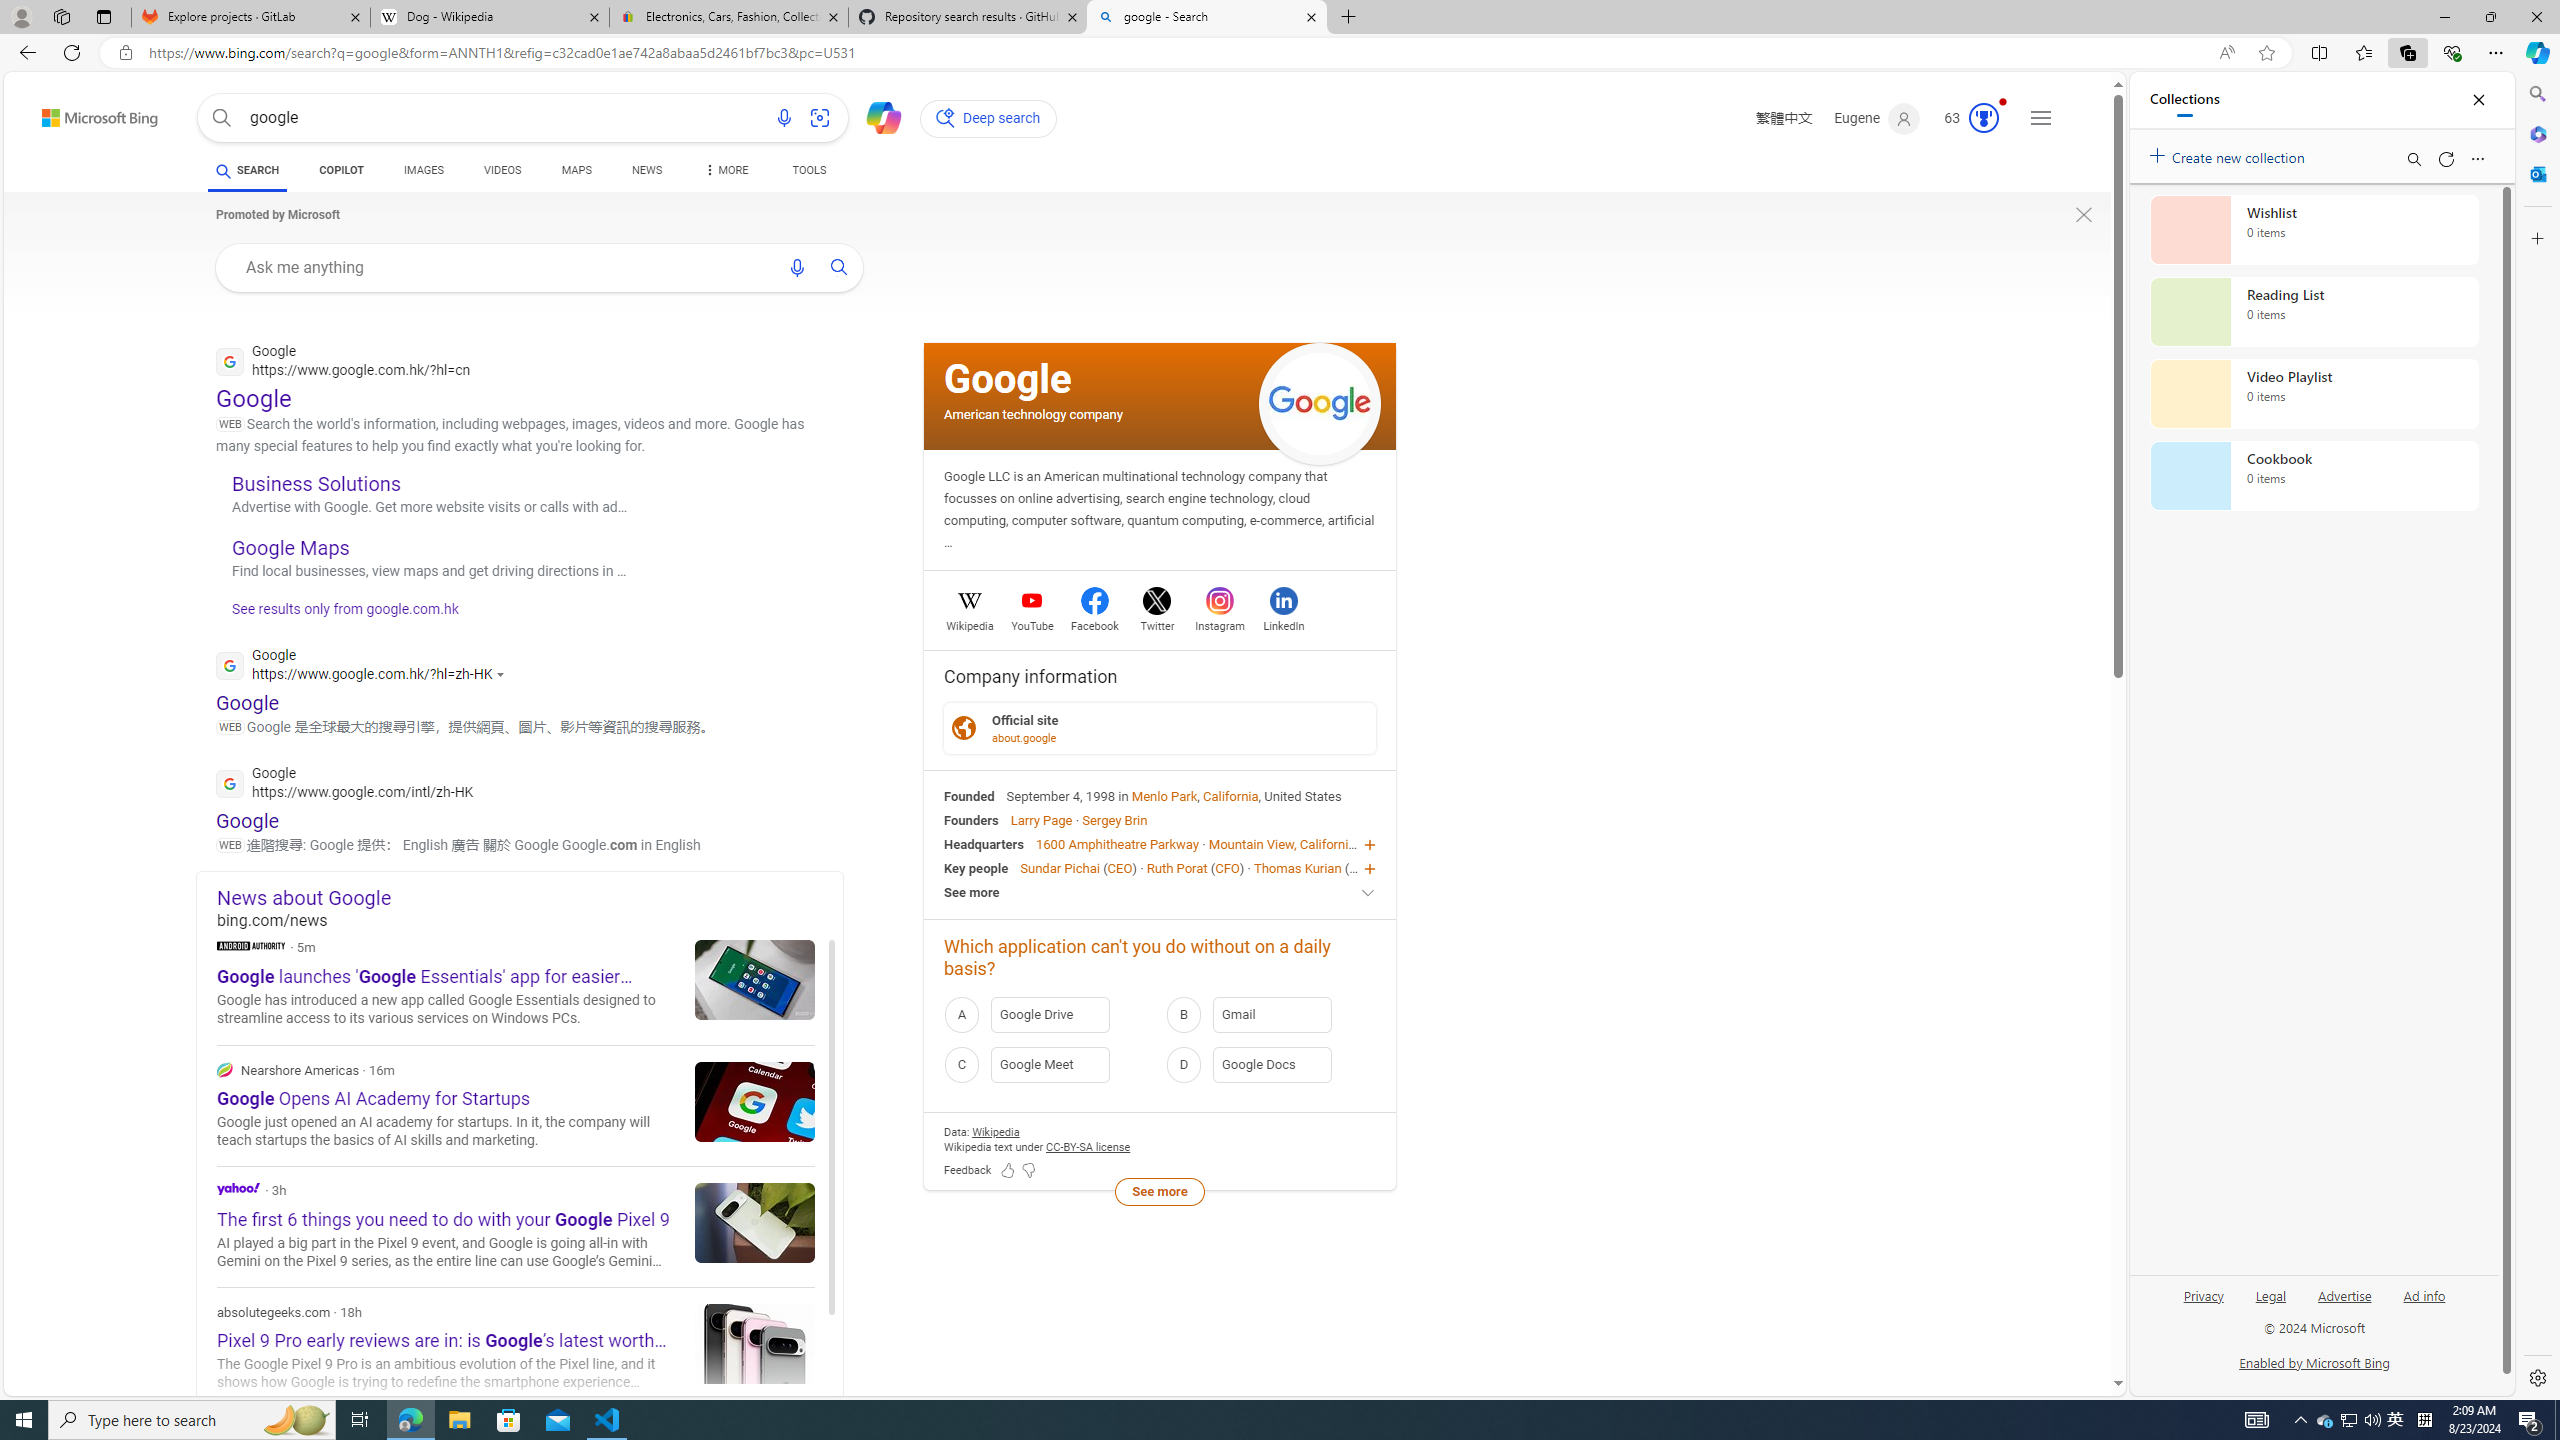  I want to click on Legal, so click(2270, 1294).